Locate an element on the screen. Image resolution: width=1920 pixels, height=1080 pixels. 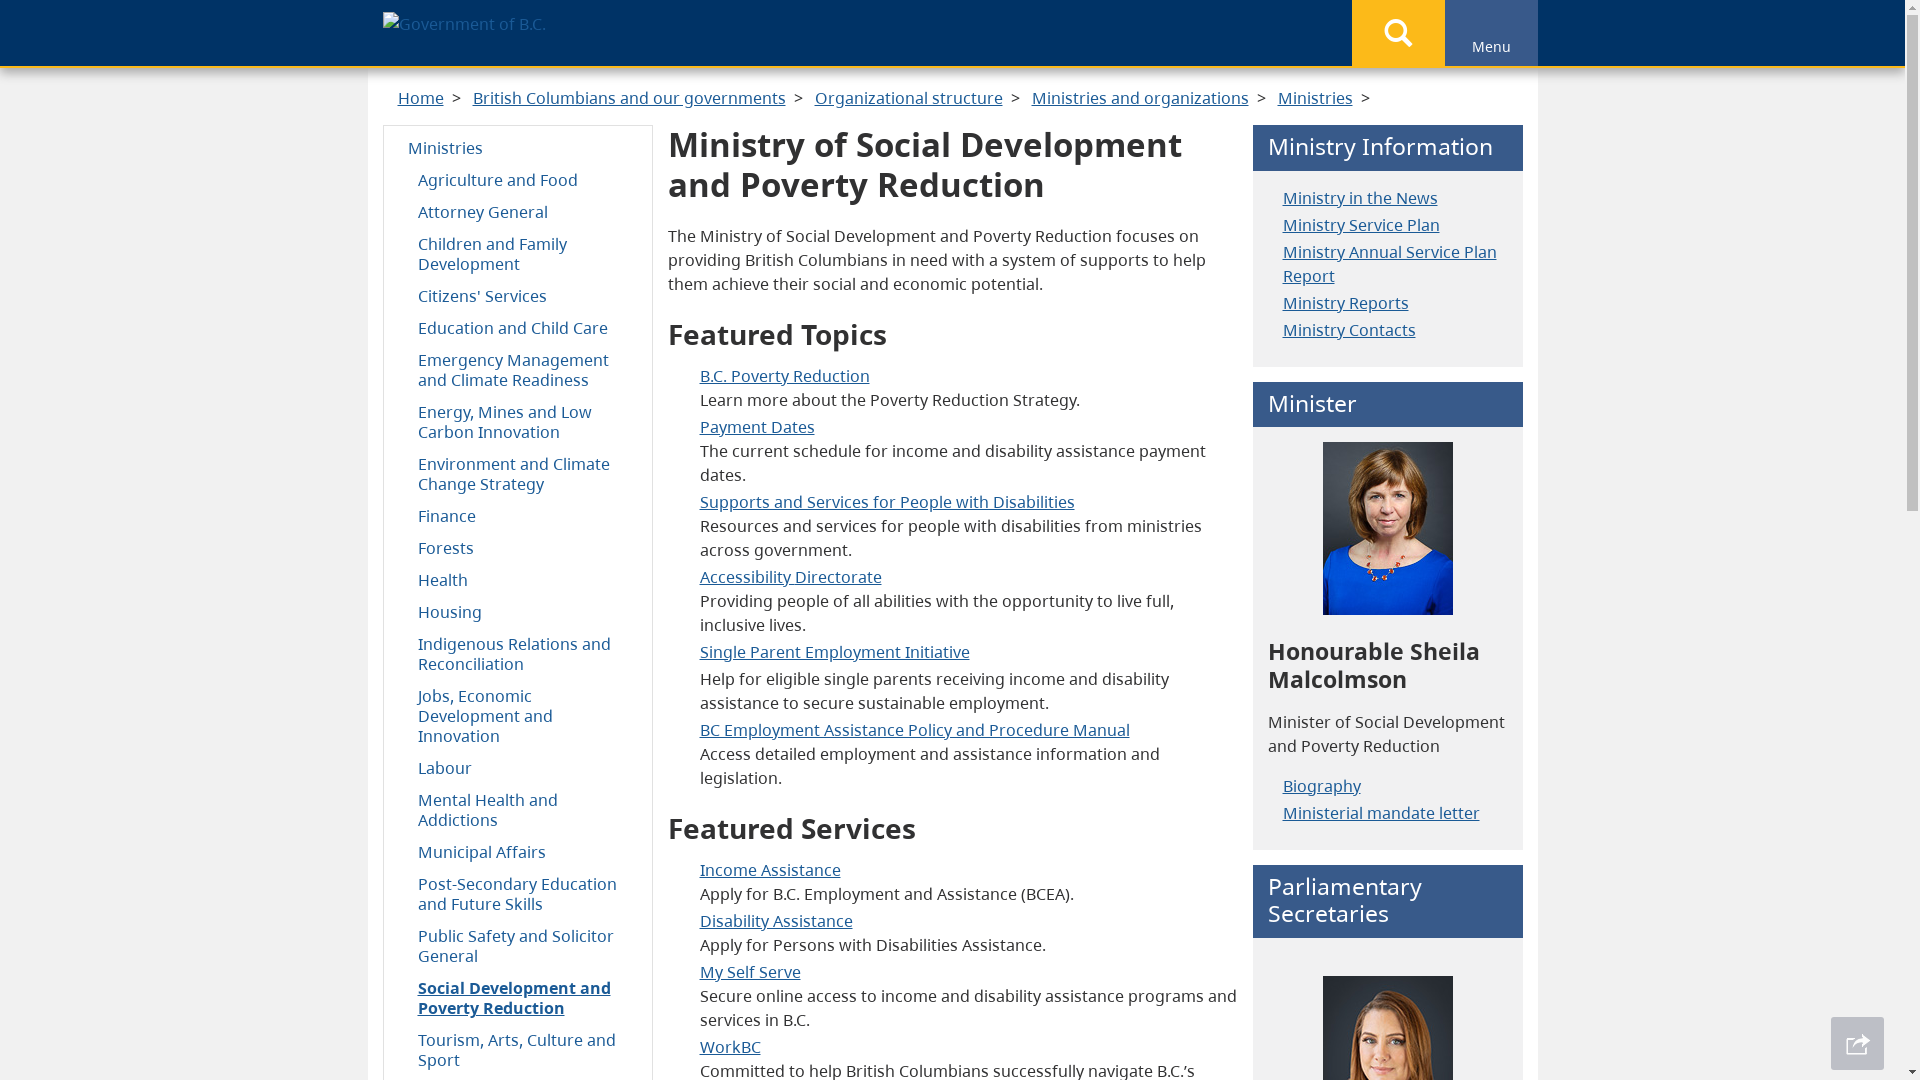
Tourism, Arts, Culture and Sport is located at coordinates (518, 1049).